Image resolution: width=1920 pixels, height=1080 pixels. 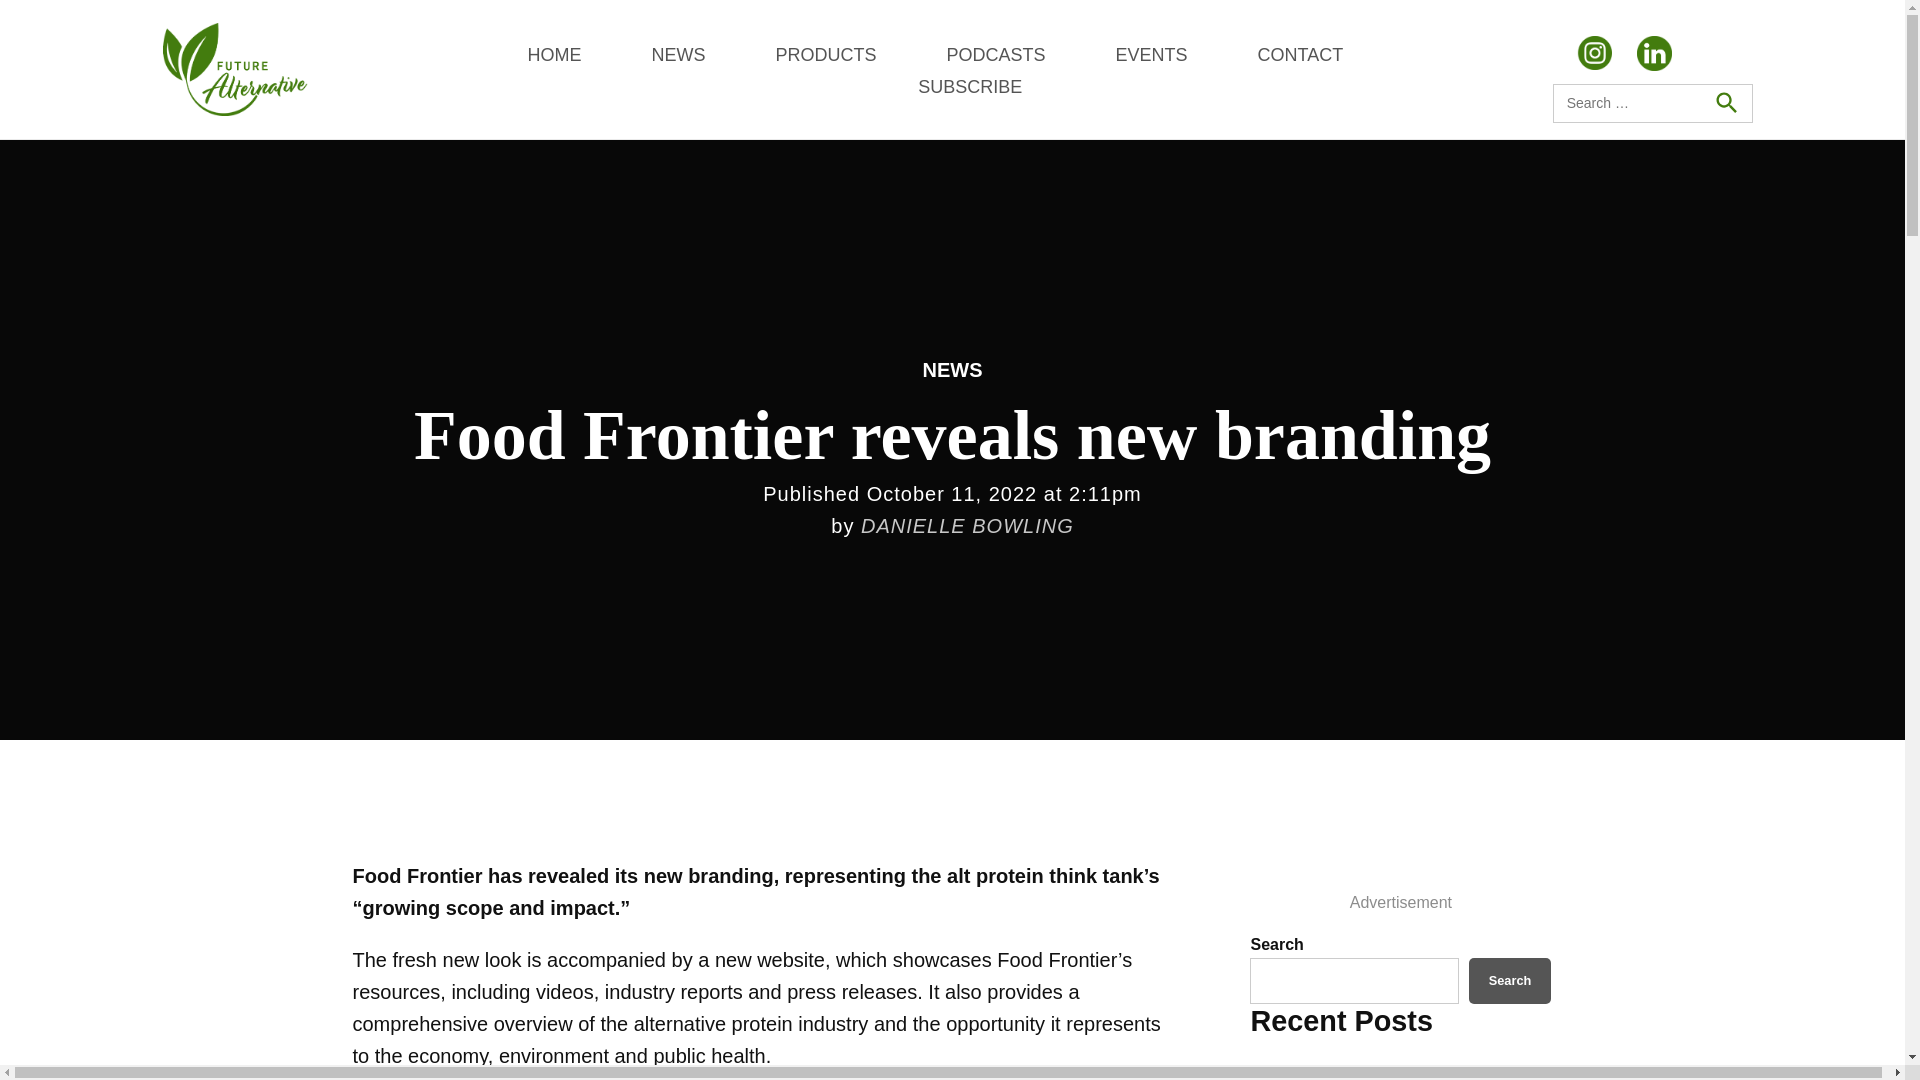 What do you see at coordinates (1725, 102) in the screenshot?
I see `Search` at bounding box center [1725, 102].